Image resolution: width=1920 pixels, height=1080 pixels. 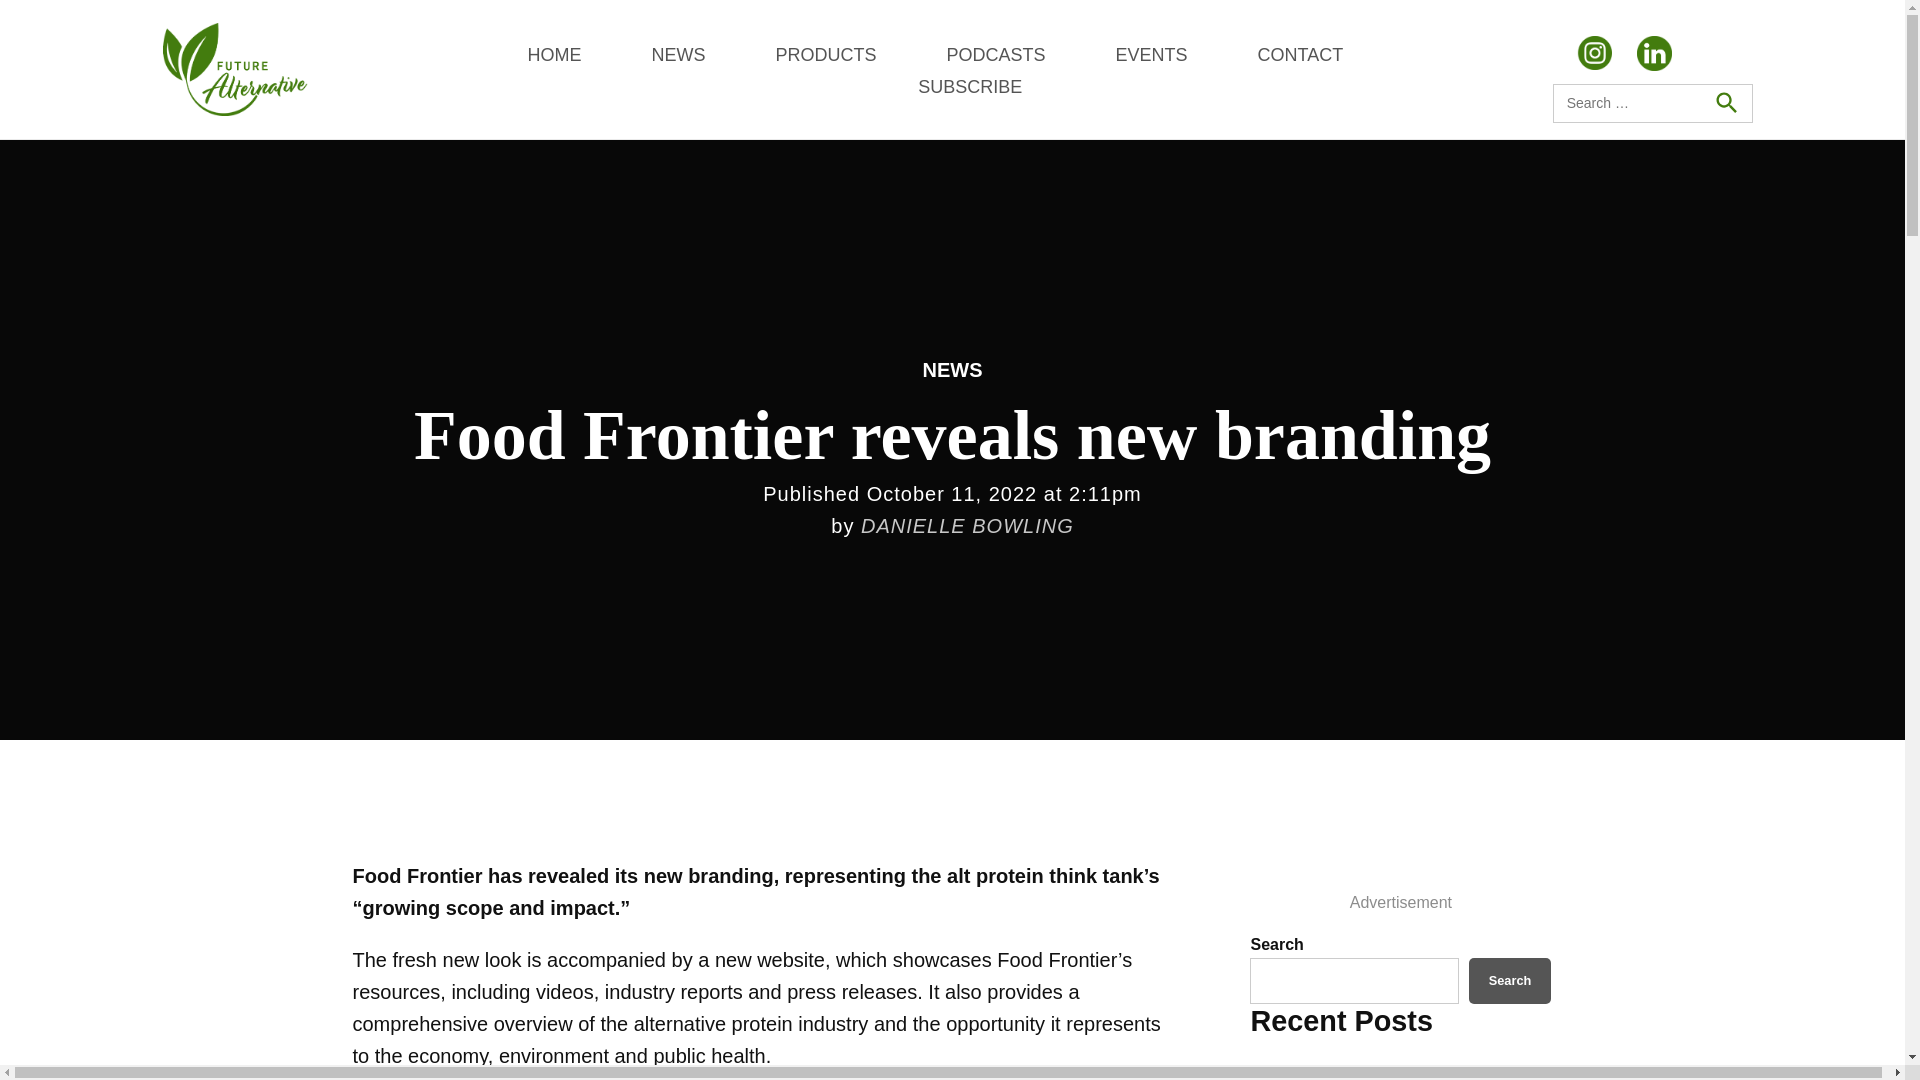 What do you see at coordinates (1725, 102) in the screenshot?
I see `Search` at bounding box center [1725, 102].